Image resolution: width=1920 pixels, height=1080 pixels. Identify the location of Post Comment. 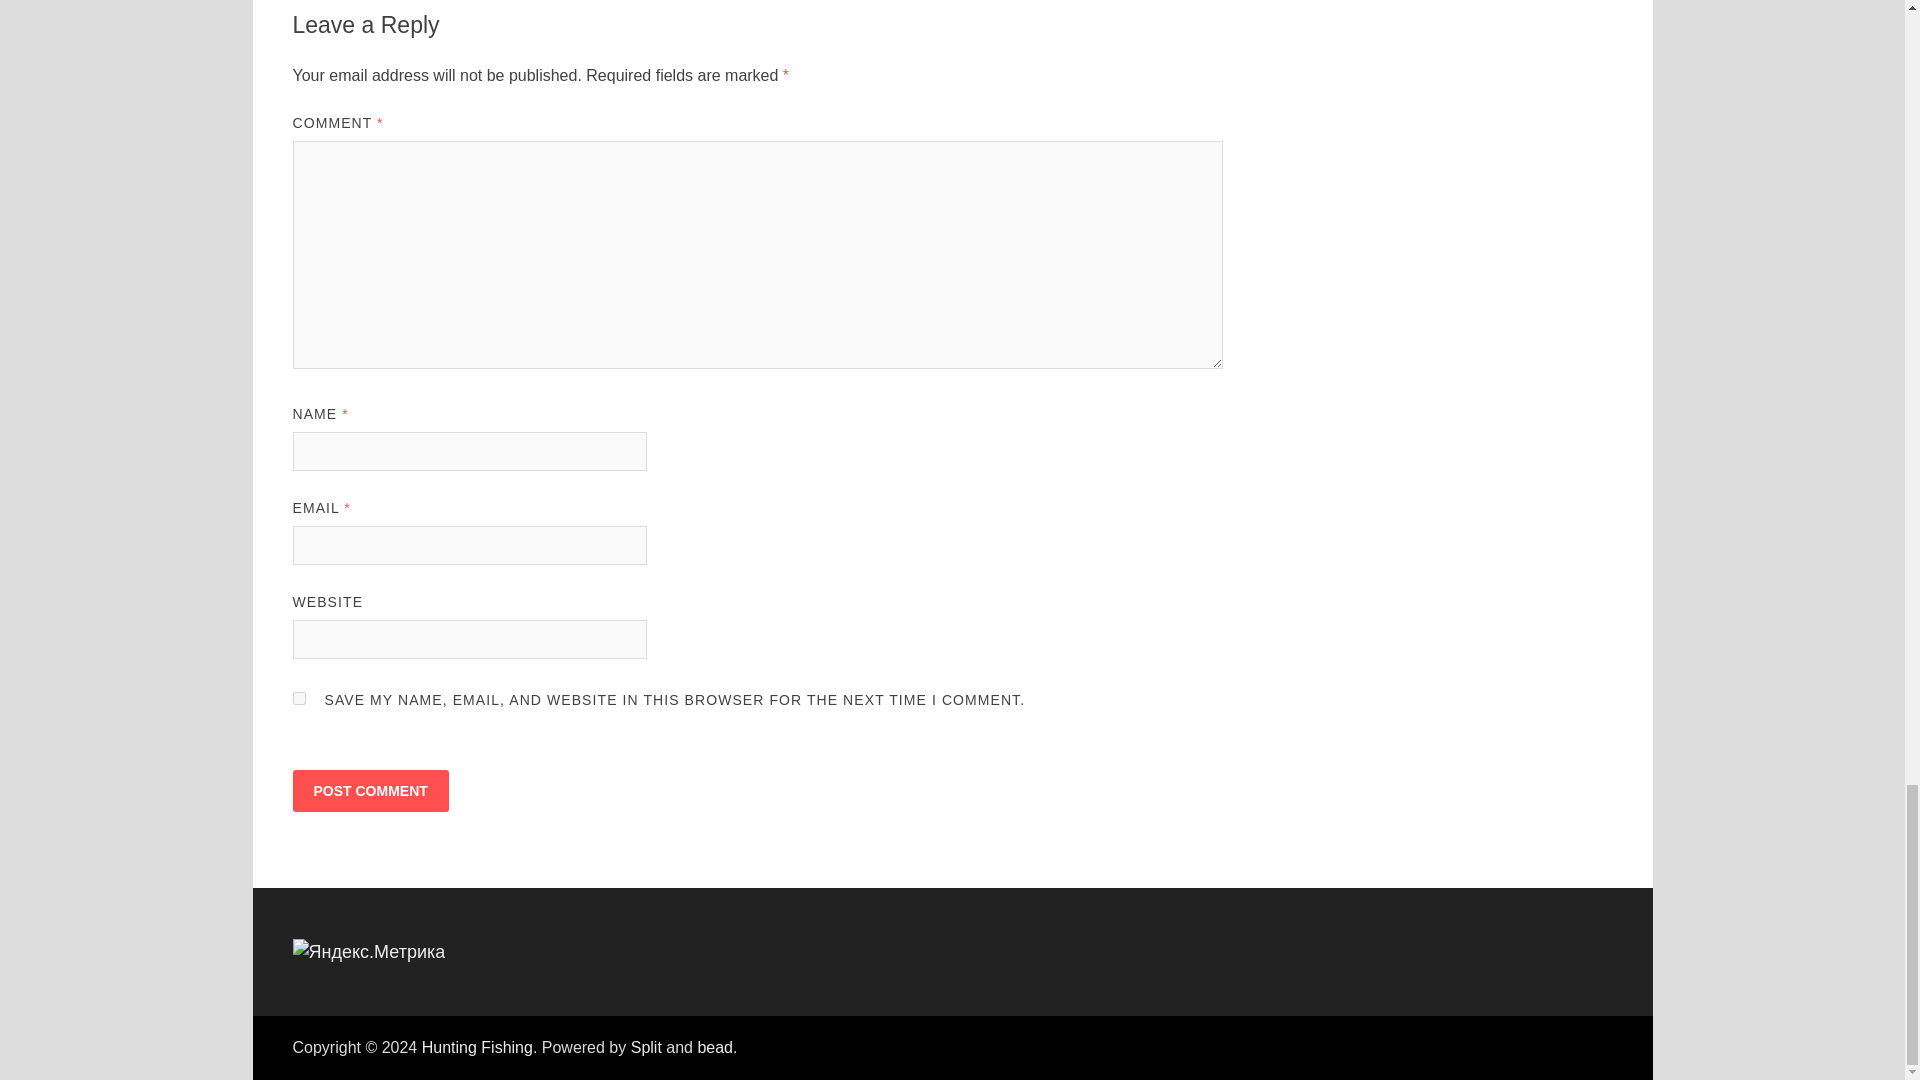
(369, 791).